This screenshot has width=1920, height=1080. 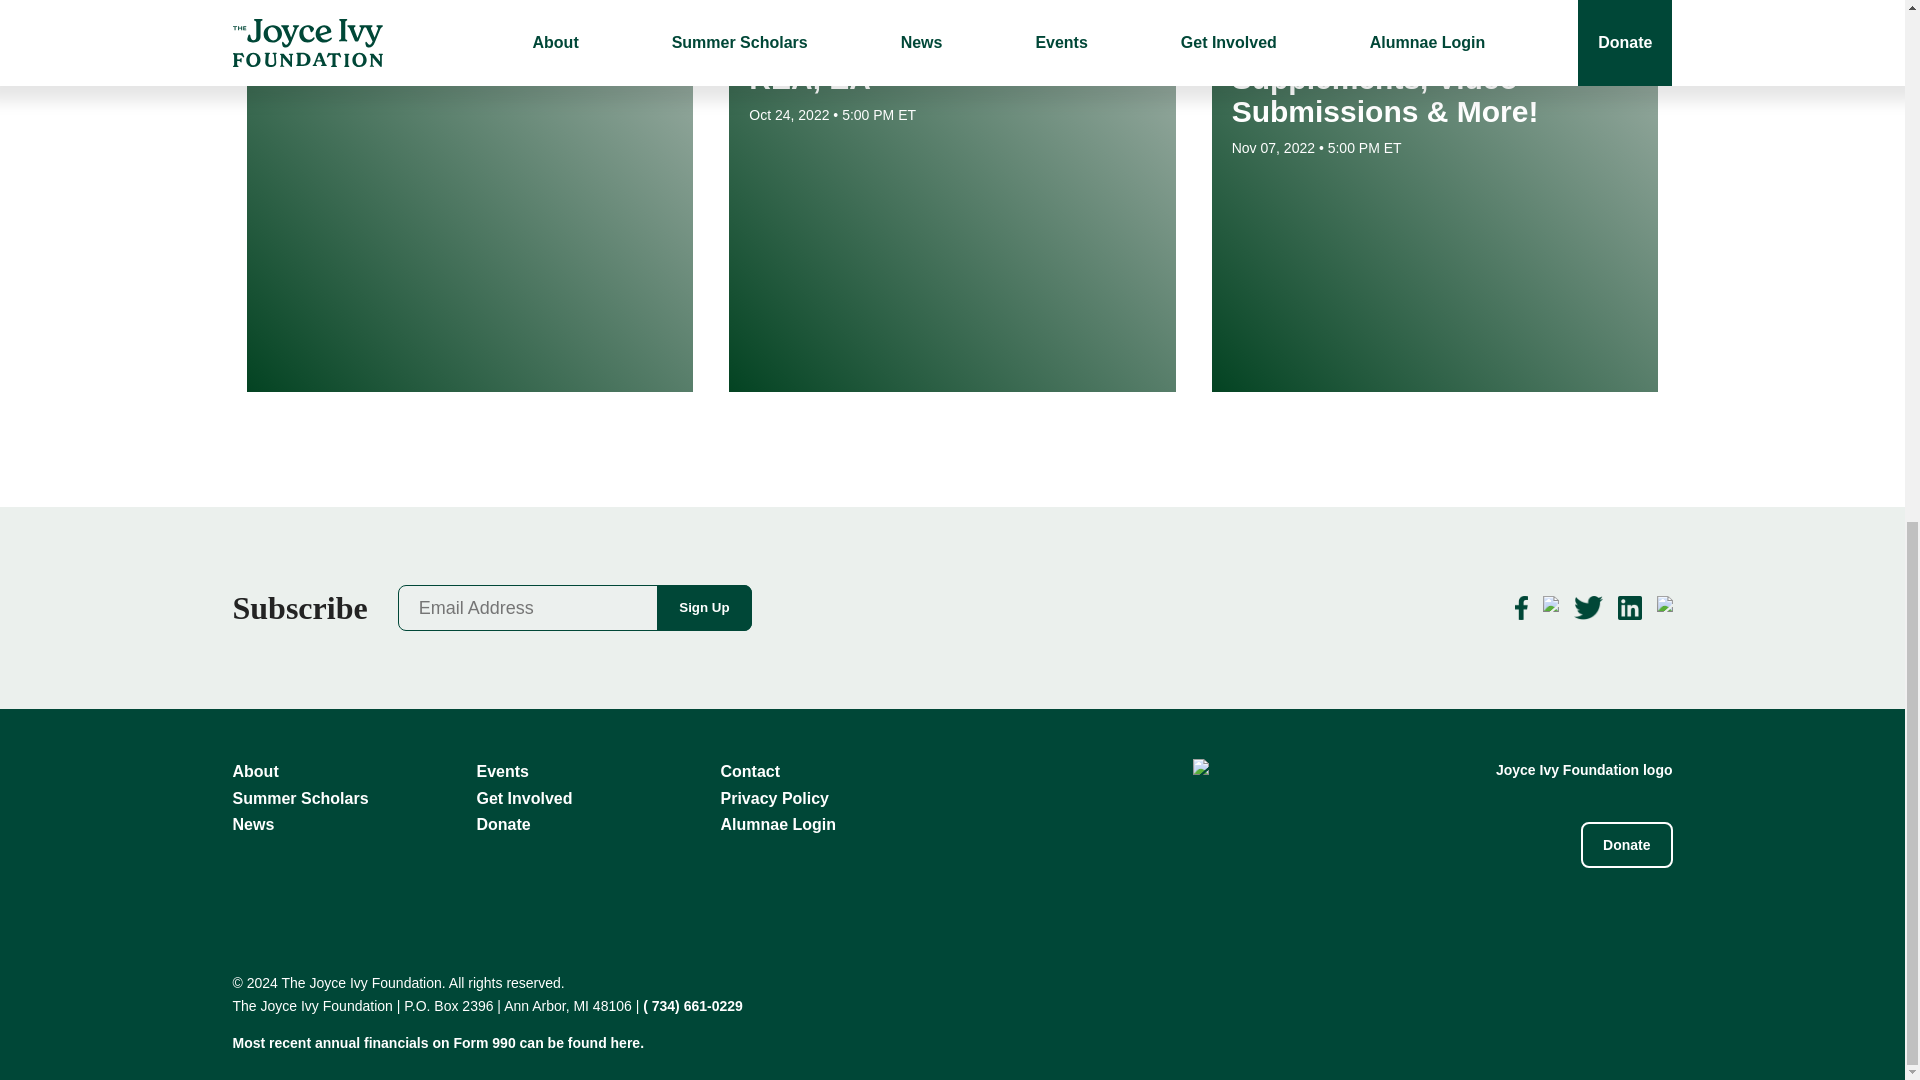 What do you see at coordinates (255, 770) in the screenshot?
I see `About` at bounding box center [255, 770].